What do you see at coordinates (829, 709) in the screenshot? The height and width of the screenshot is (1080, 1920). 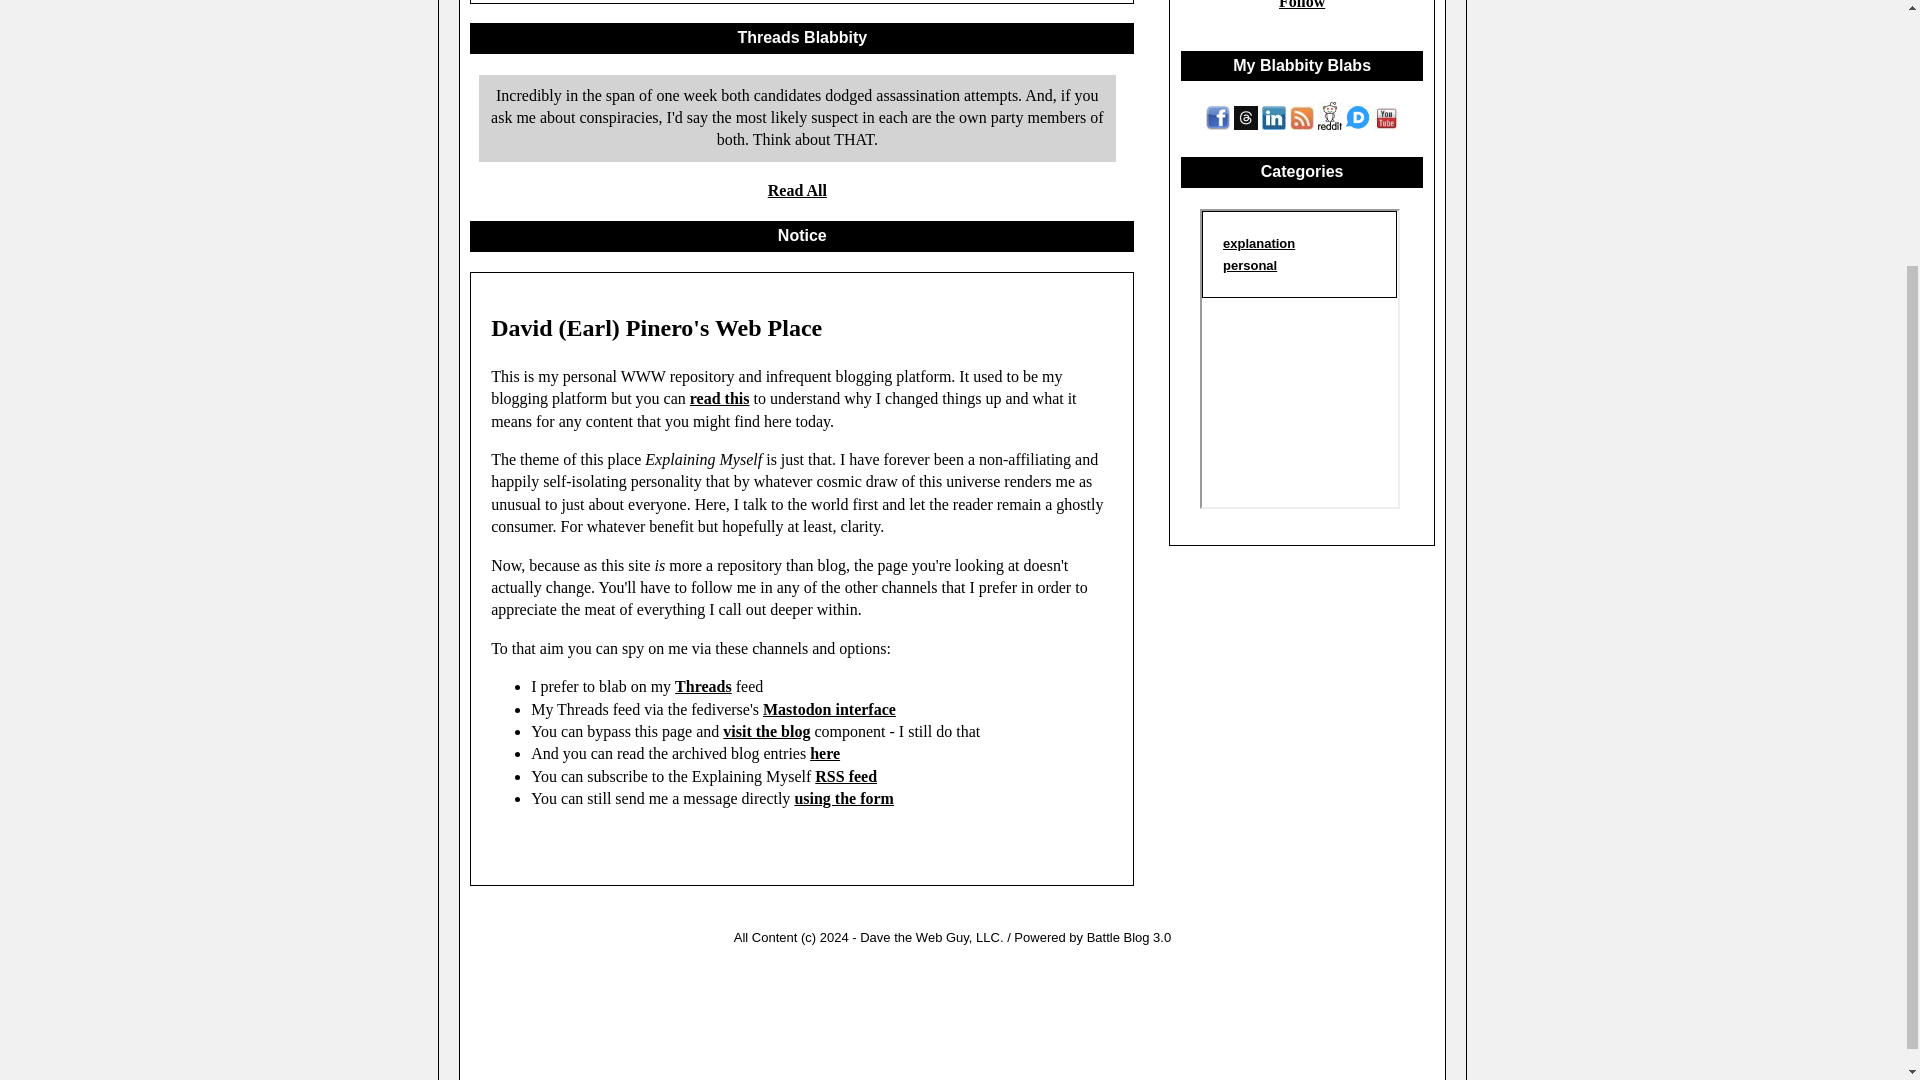 I see `Mastodon interface` at bounding box center [829, 709].